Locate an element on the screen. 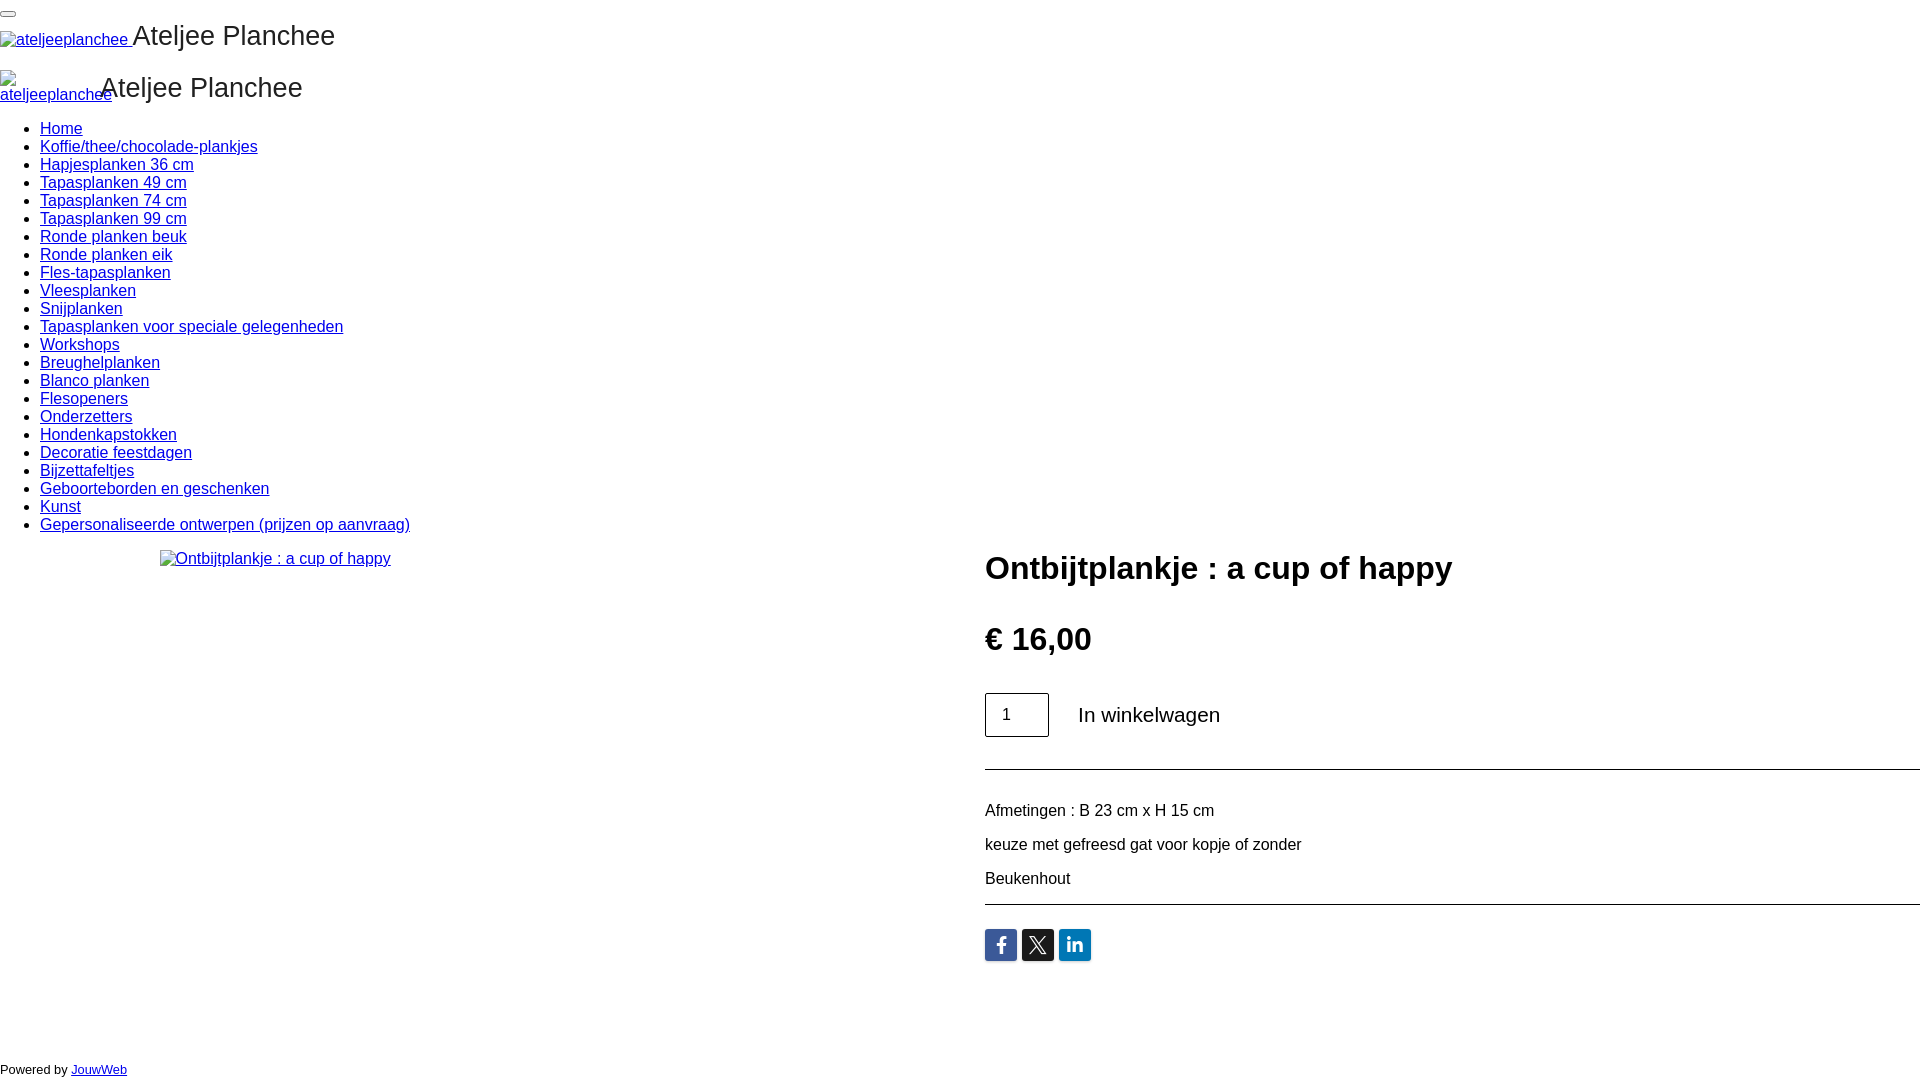 The height and width of the screenshot is (1080, 1920). Tapasplanken voor speciale gelegenheden is located at coordinates (192, 326).